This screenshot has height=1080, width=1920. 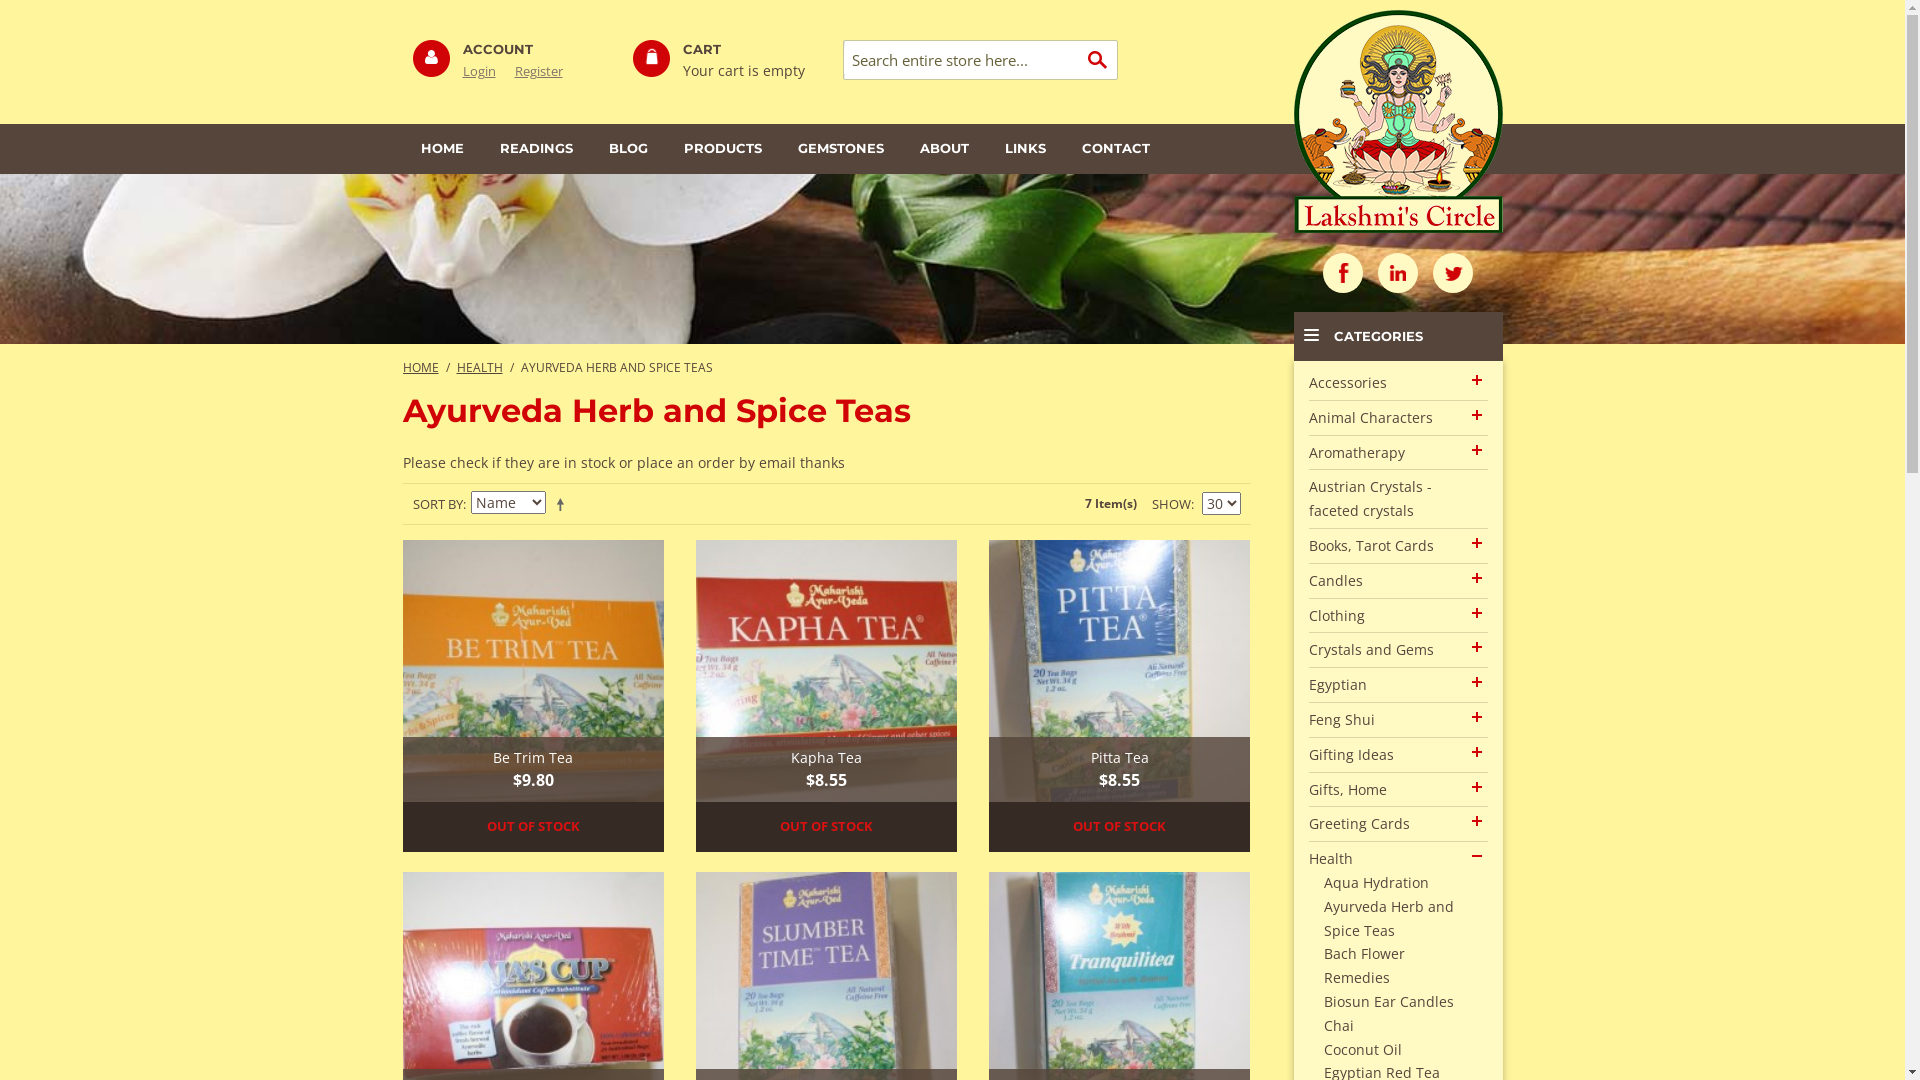 What do you see at coordinates (1347, 382) in the screenshot?
I see `Accessories` at bounding box center [1347, 382].